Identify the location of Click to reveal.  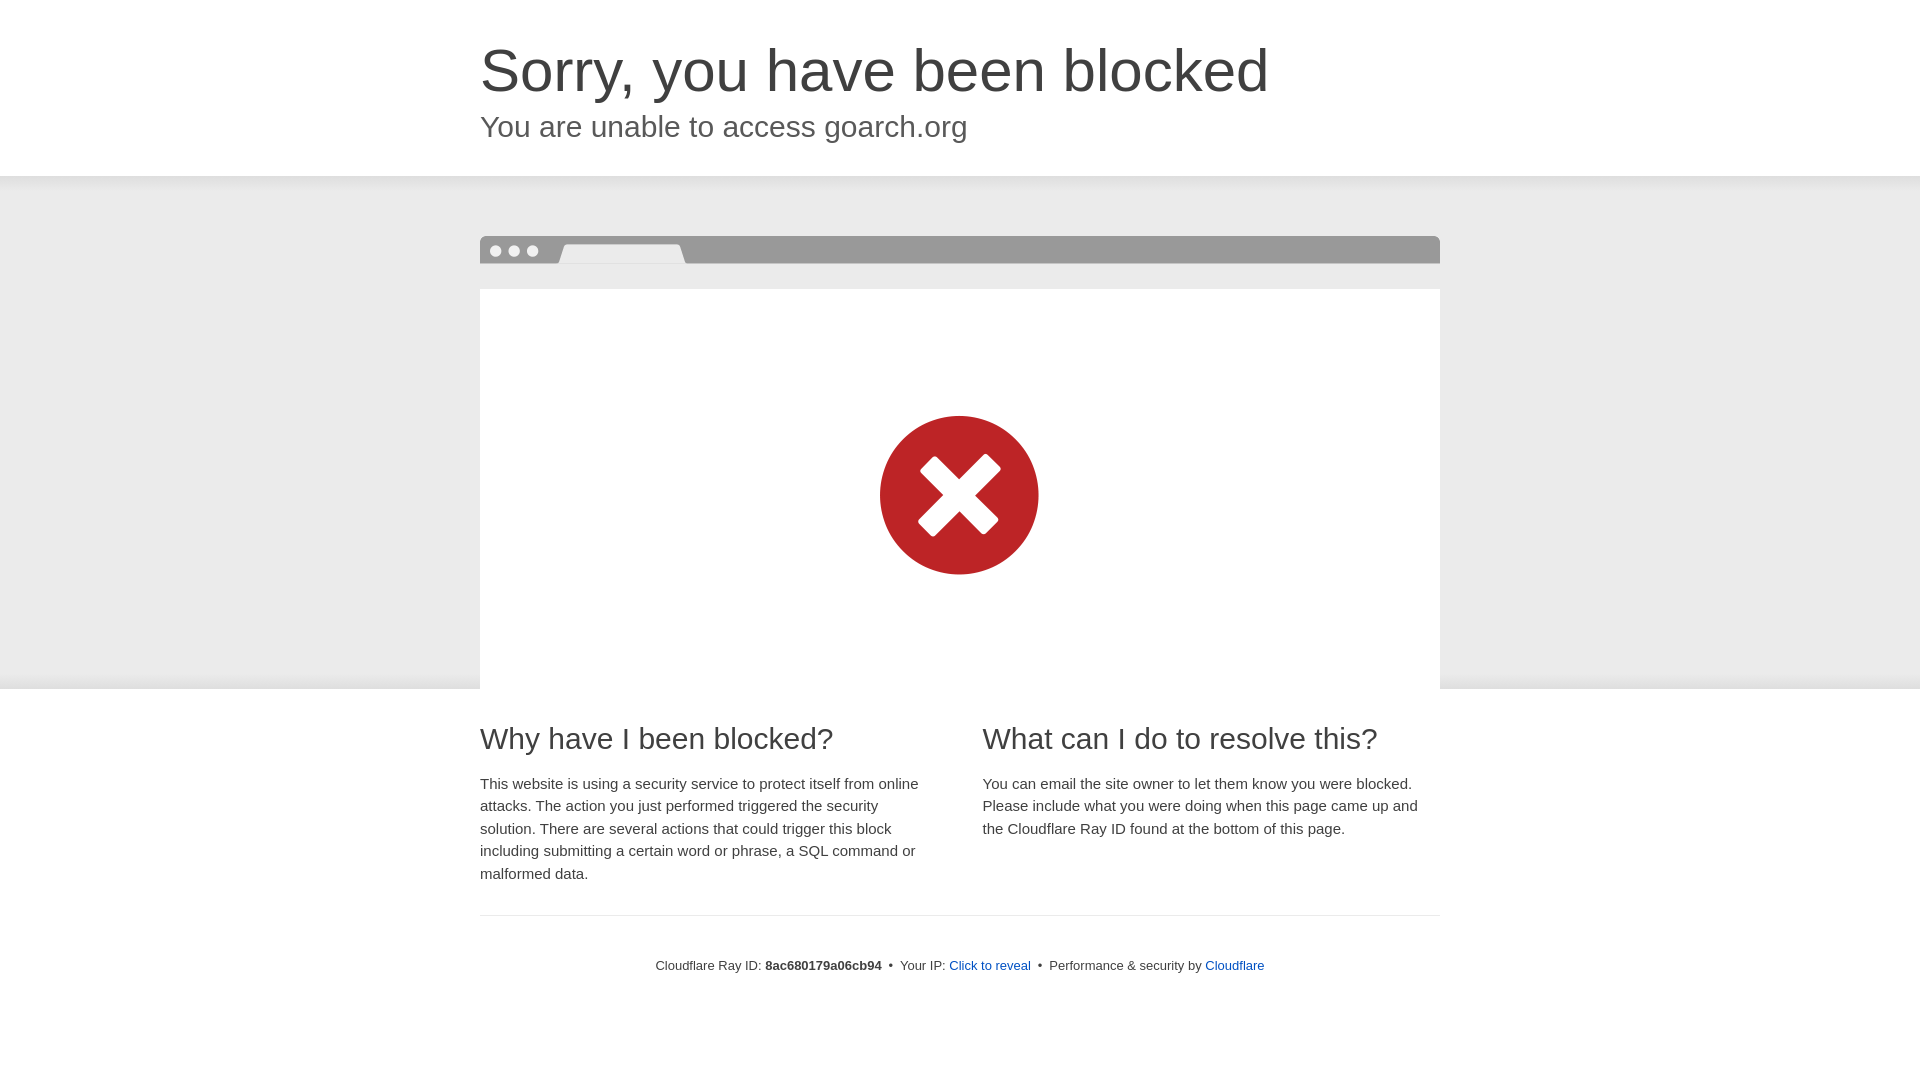
(990, 966).